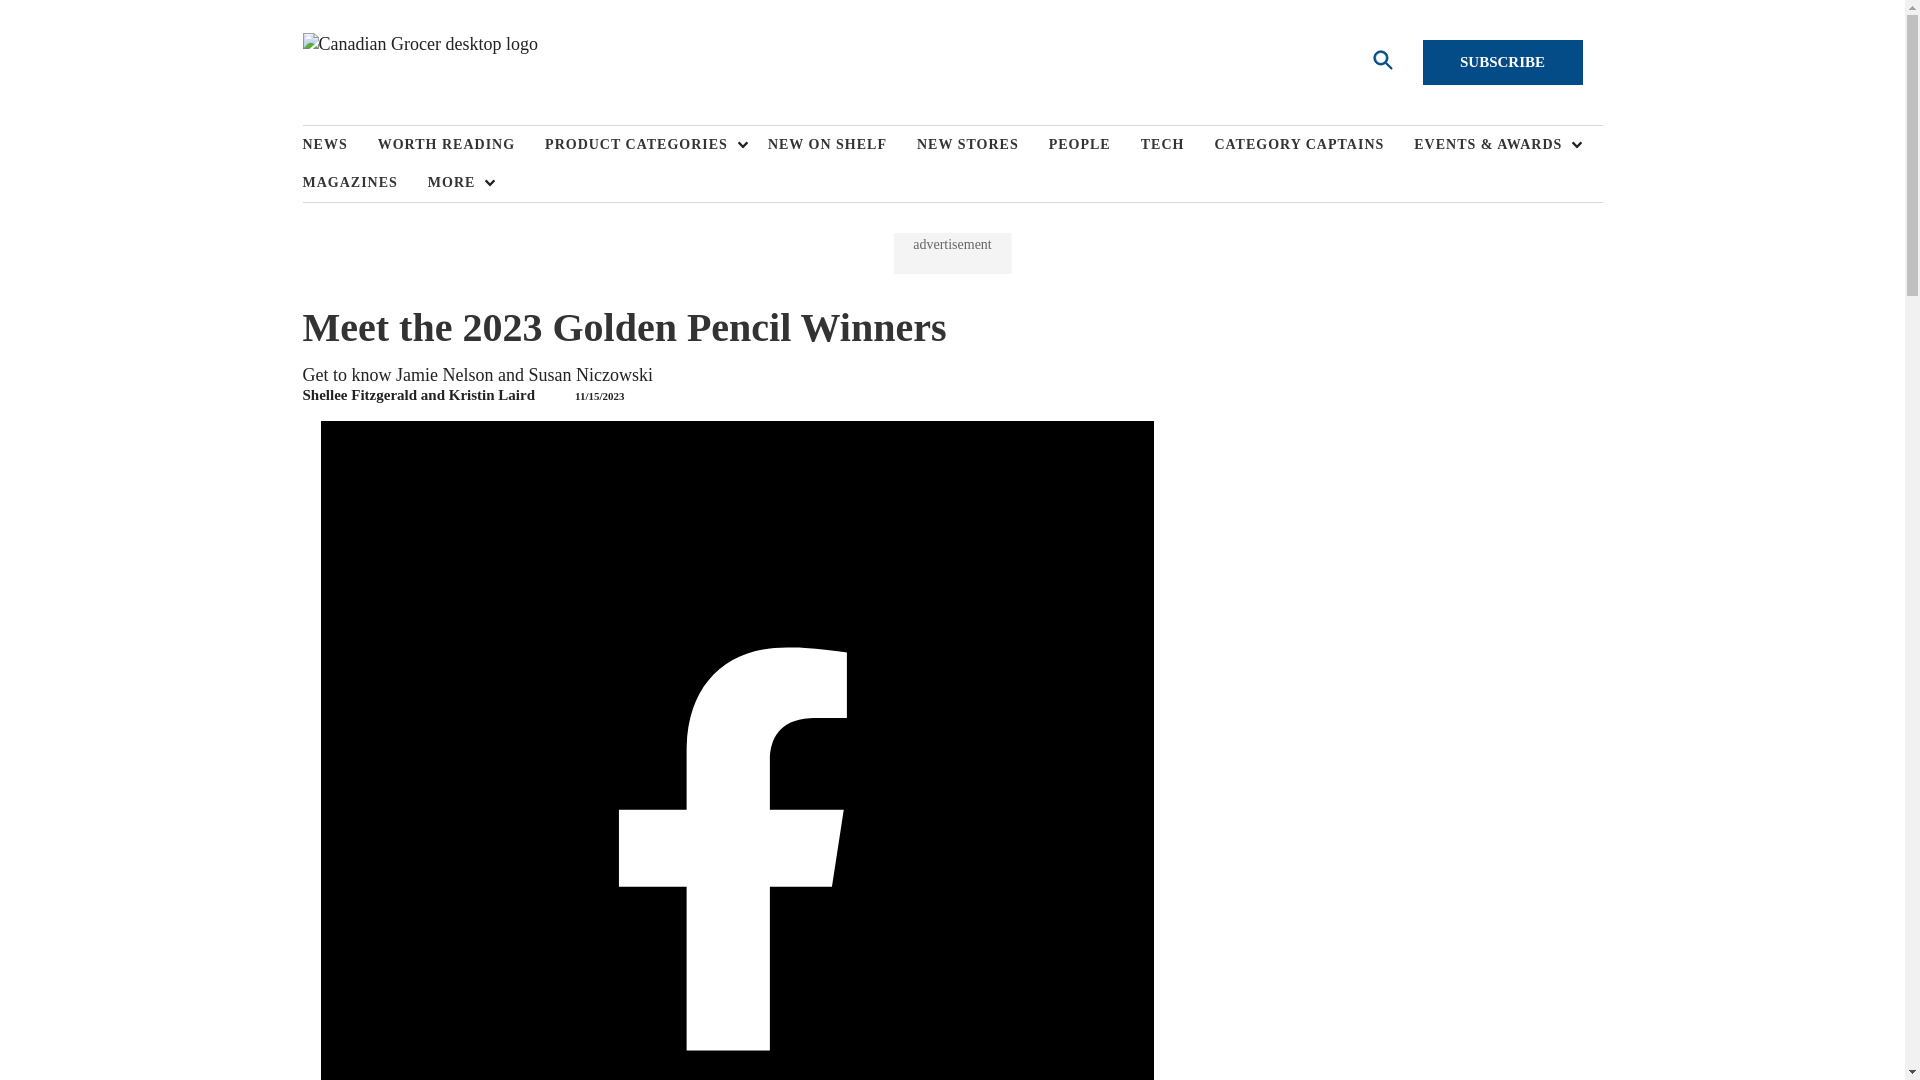  I want to click on WORTH READING, so click(462, 145).